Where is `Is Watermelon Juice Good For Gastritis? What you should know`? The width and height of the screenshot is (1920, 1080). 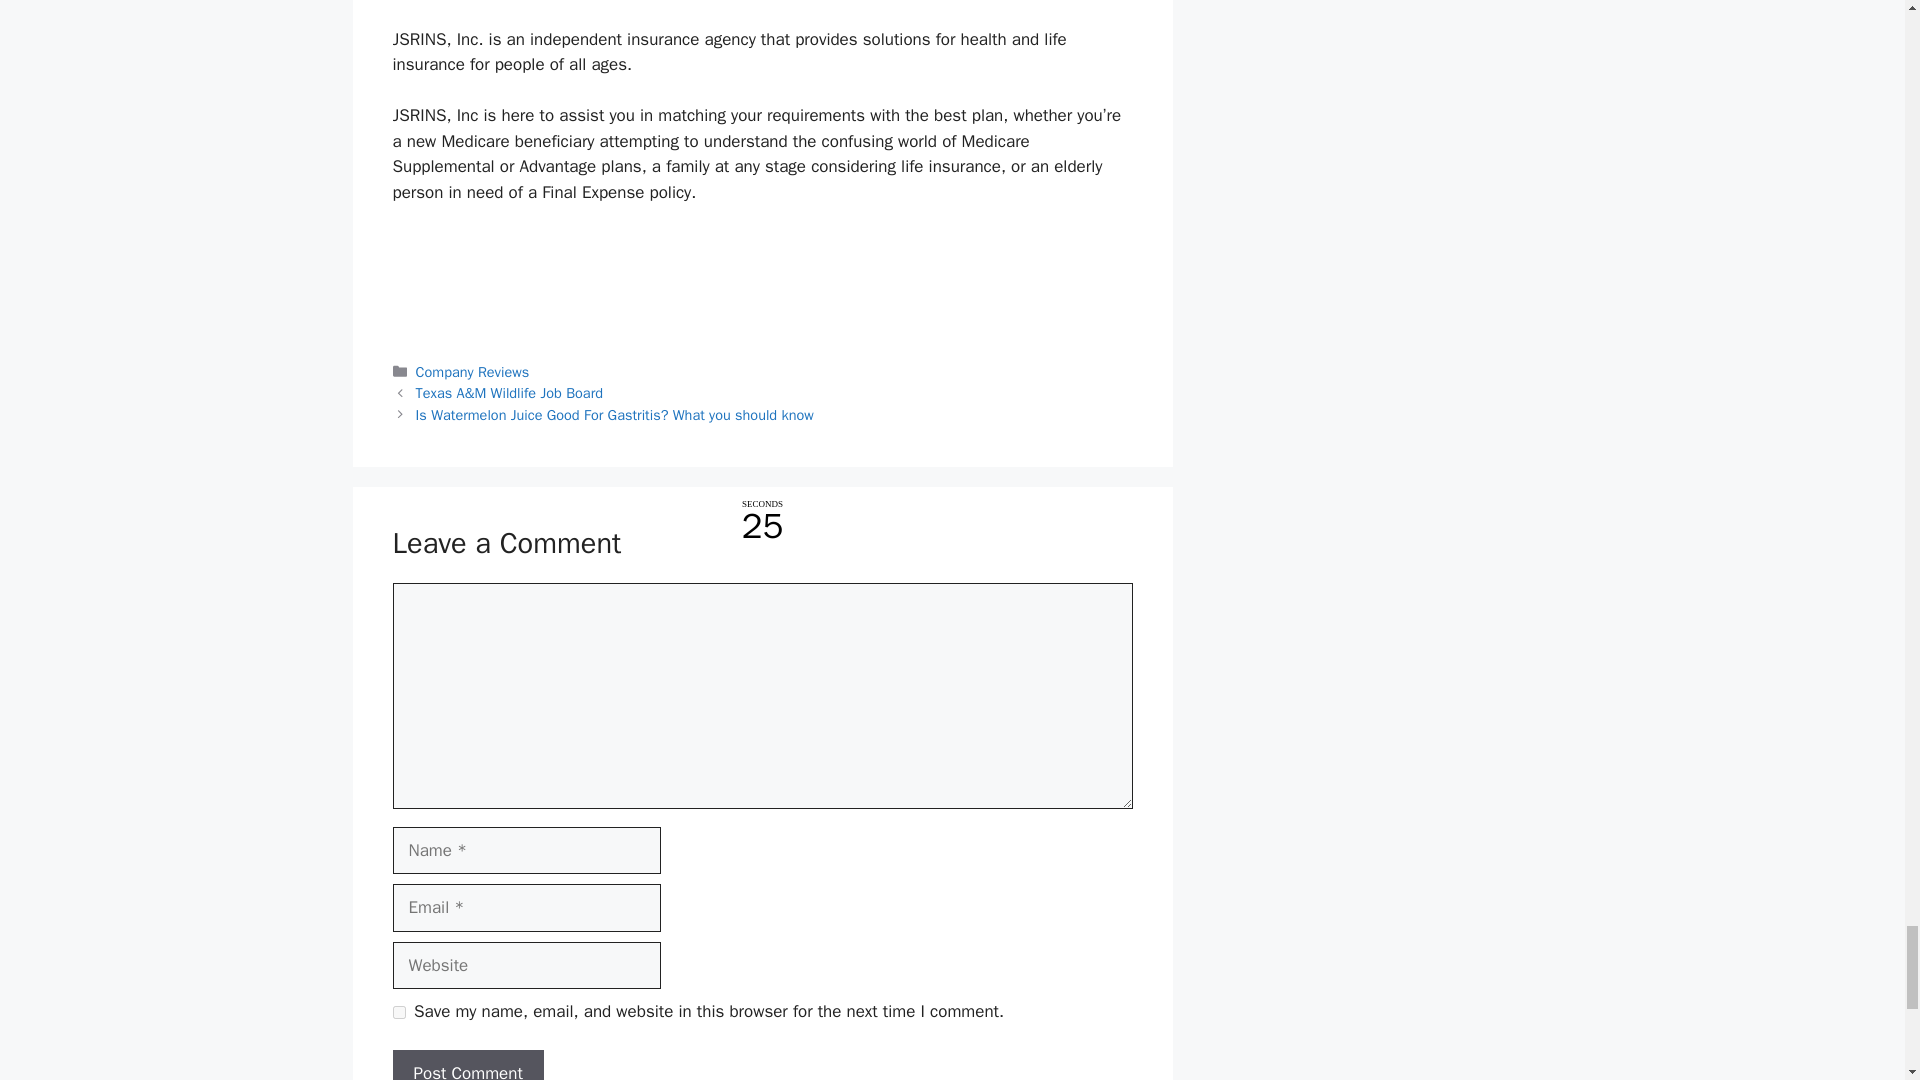 Is Watermelon Juice Good For Gastritis? What you should know is located at coordinates (615, 415).